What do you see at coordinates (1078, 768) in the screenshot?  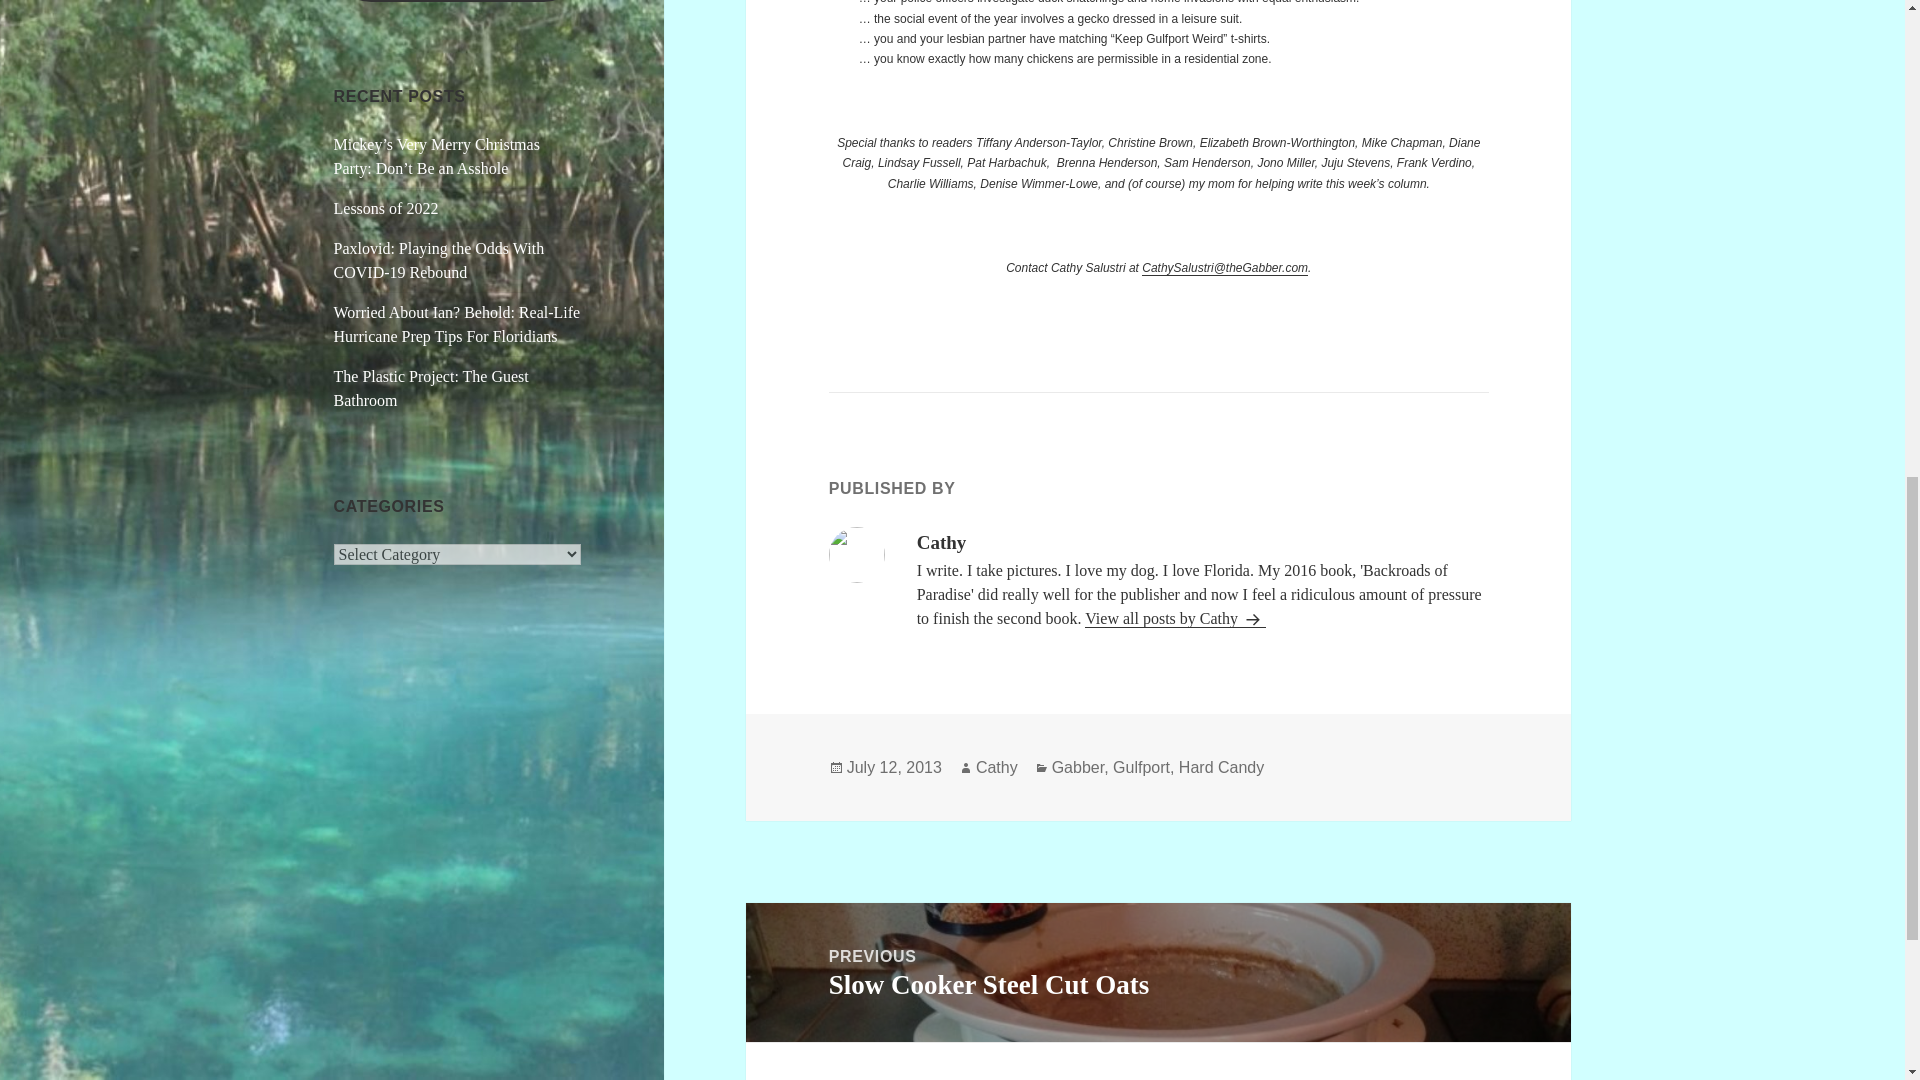 I see `Gabber` at bounding box center [1078, 768].